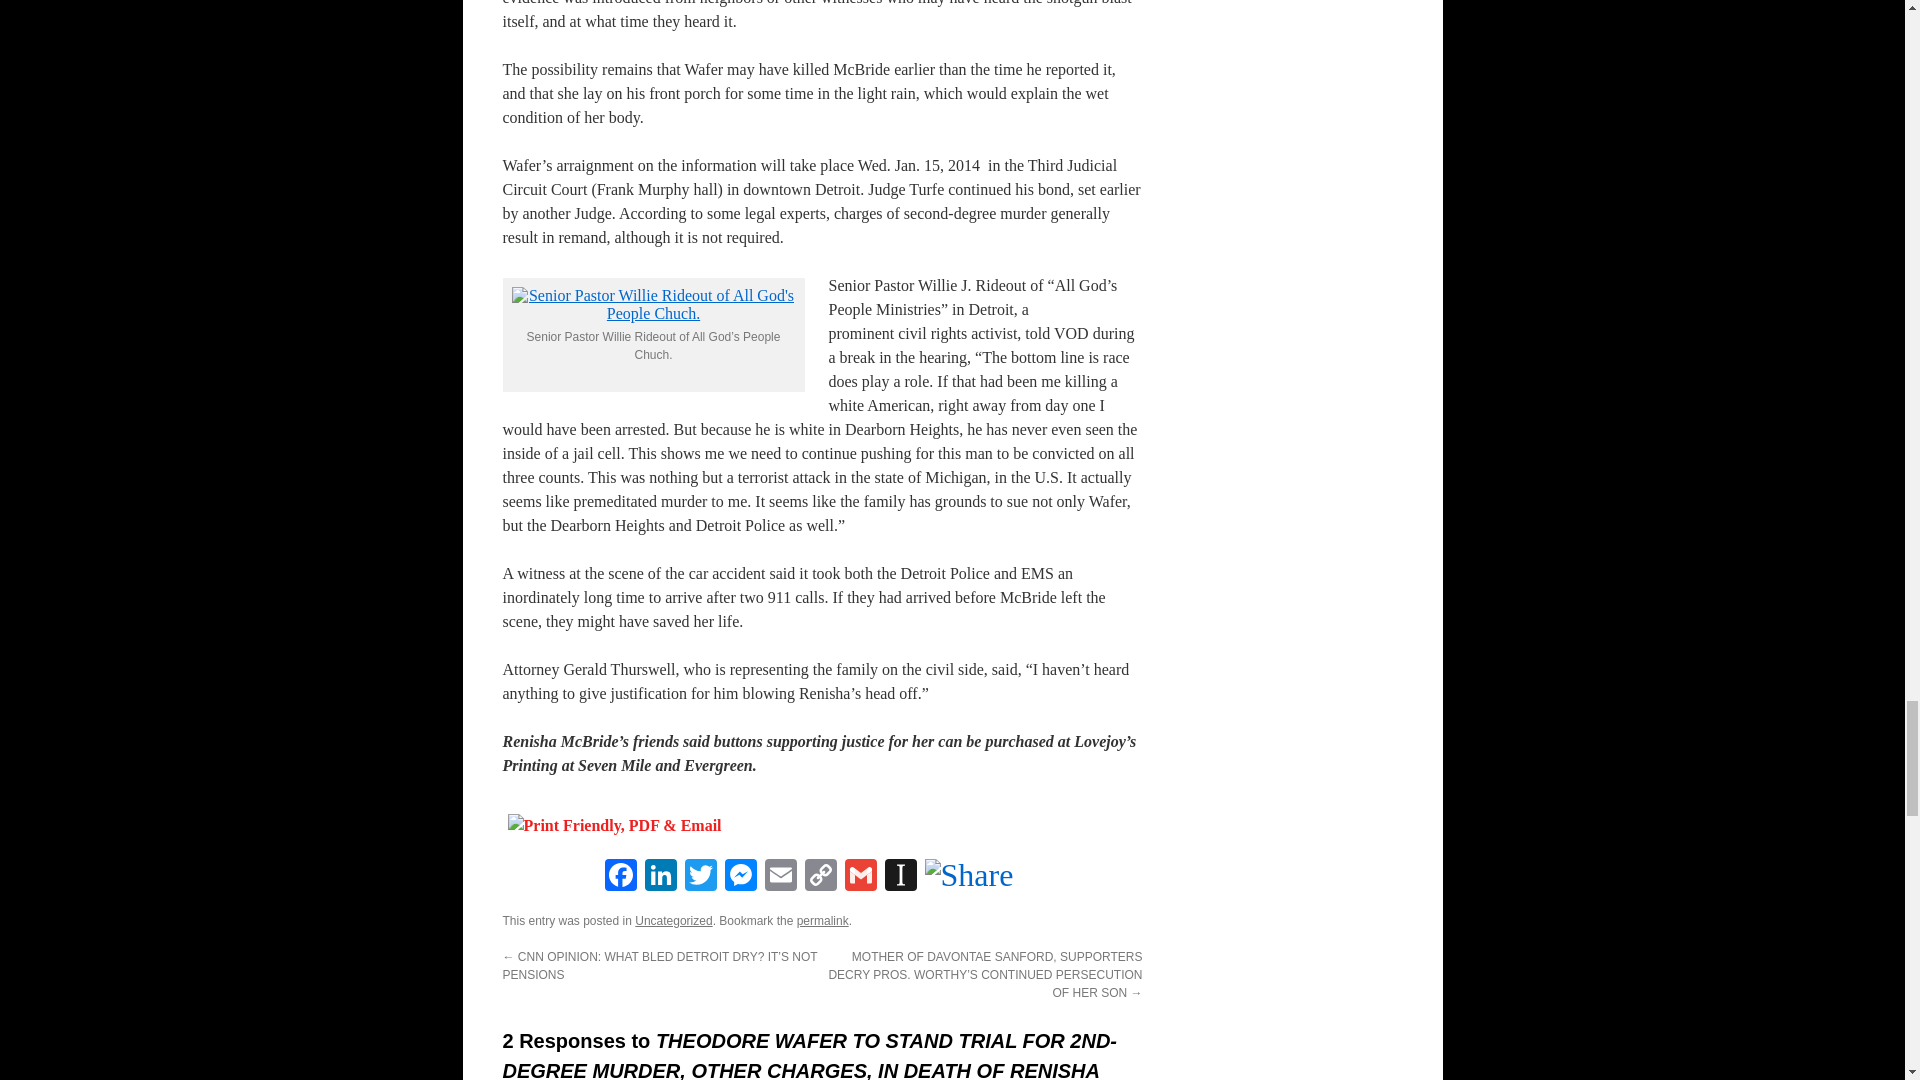 The width and height of the screenshot is (1920, 1080). Describe the element at coordinates (860, 877) in the screenshot. I see `Gmail` at that location.